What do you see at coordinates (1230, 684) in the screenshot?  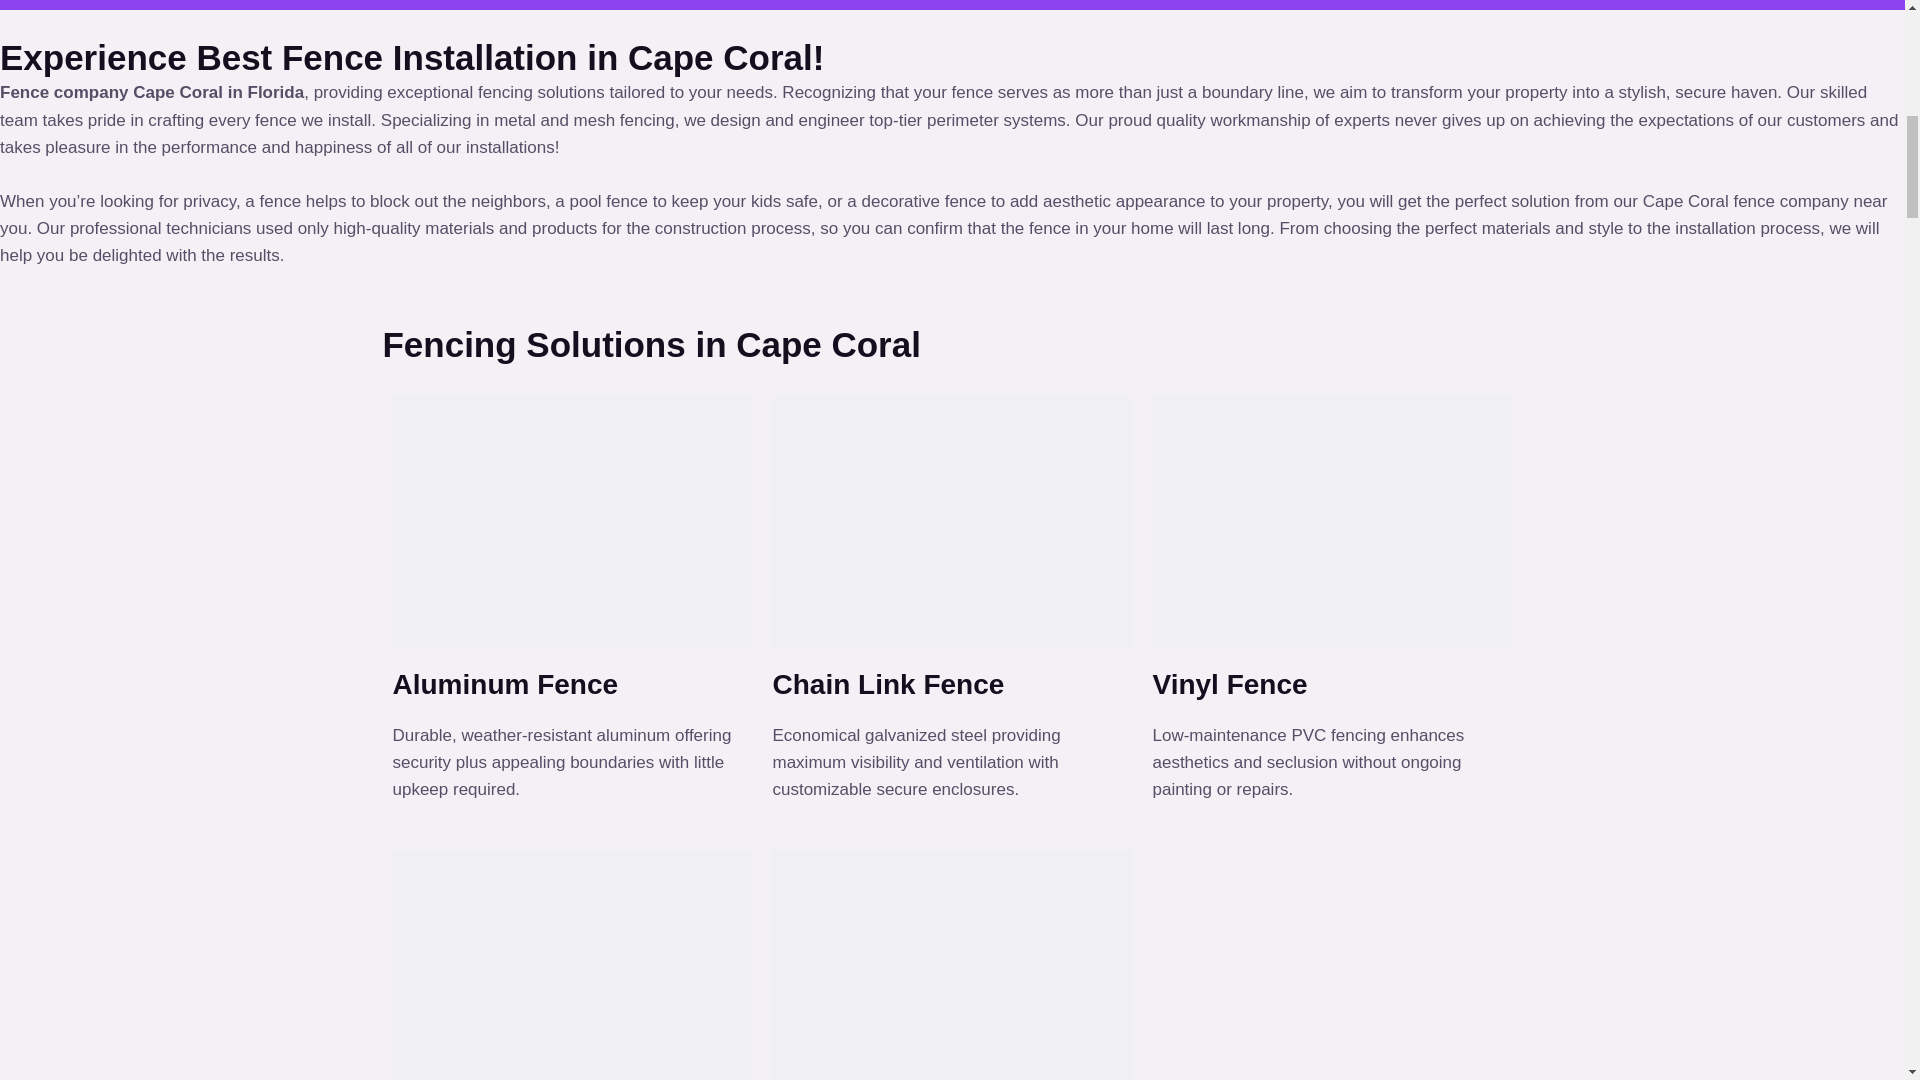 I see `Vinyl Fence` at bounding box center [1230, 684].